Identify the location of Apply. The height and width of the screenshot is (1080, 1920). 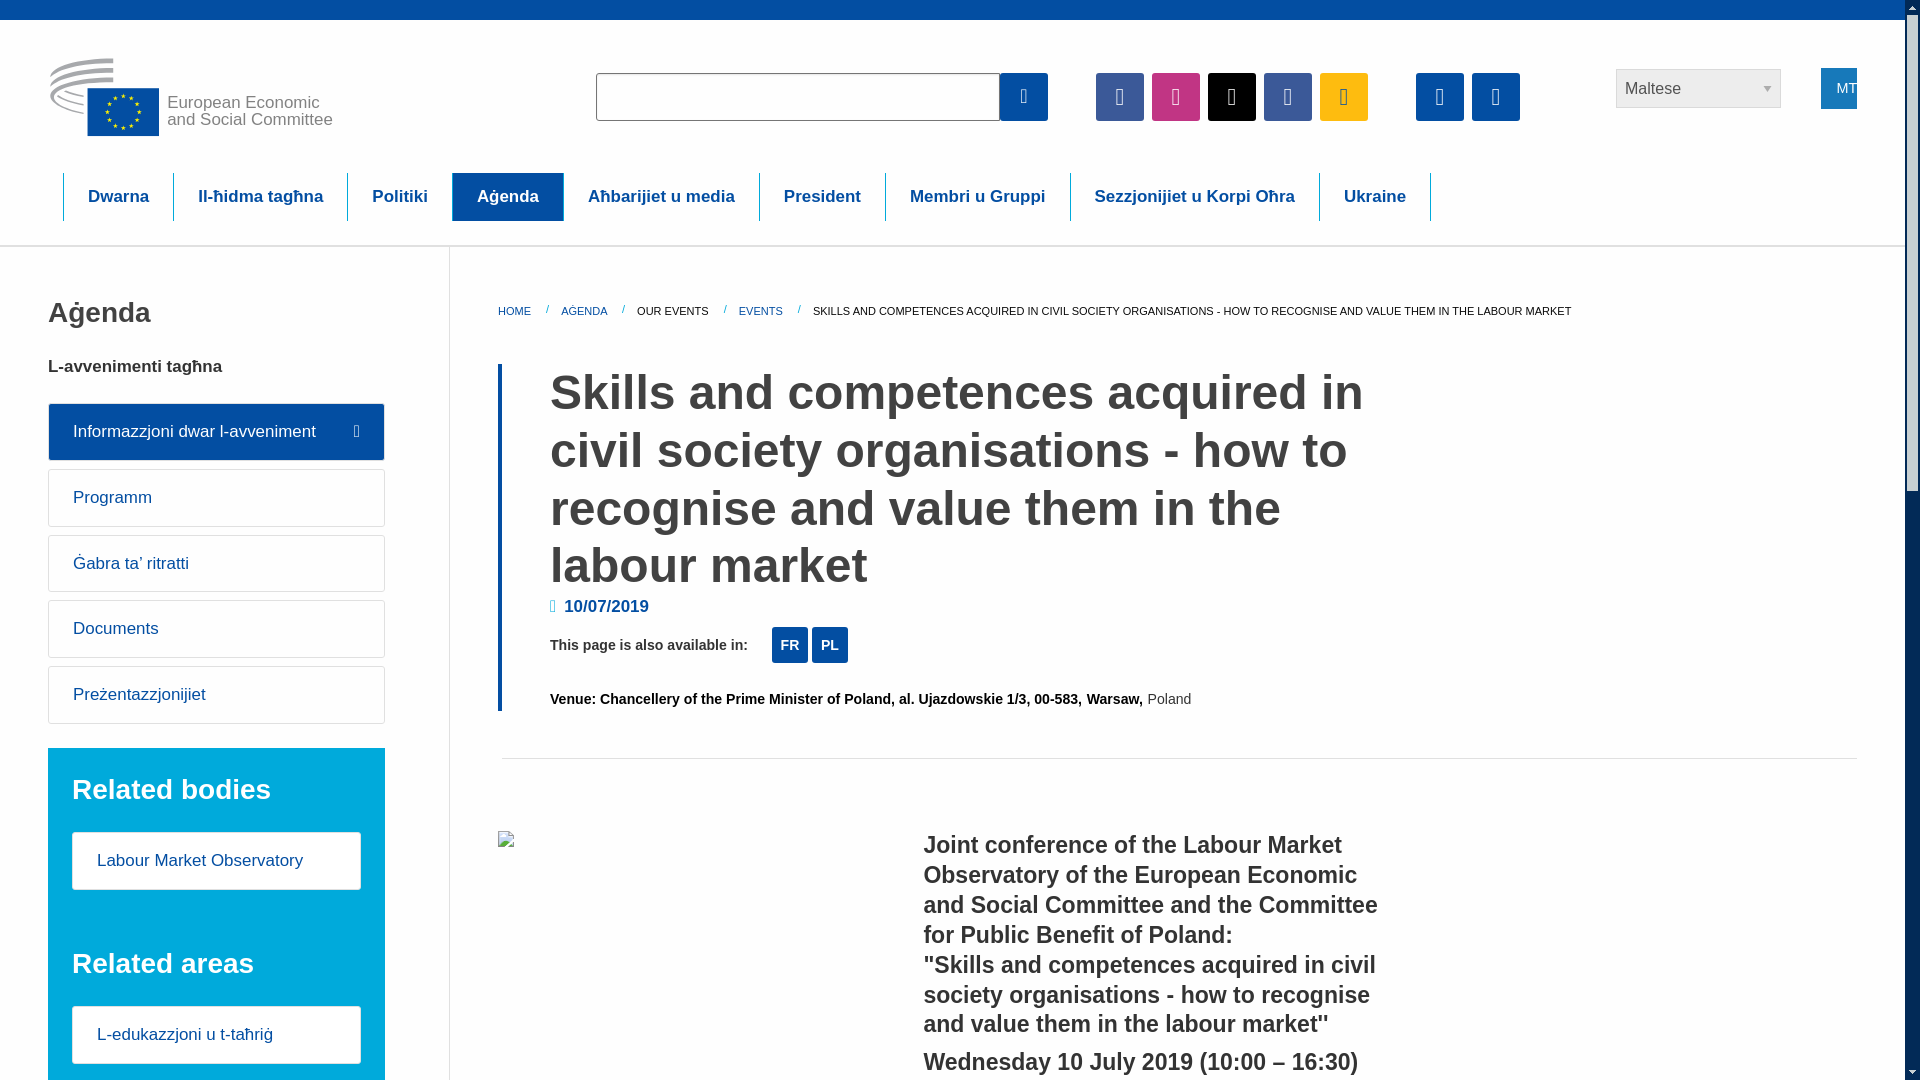
(1024, 96).